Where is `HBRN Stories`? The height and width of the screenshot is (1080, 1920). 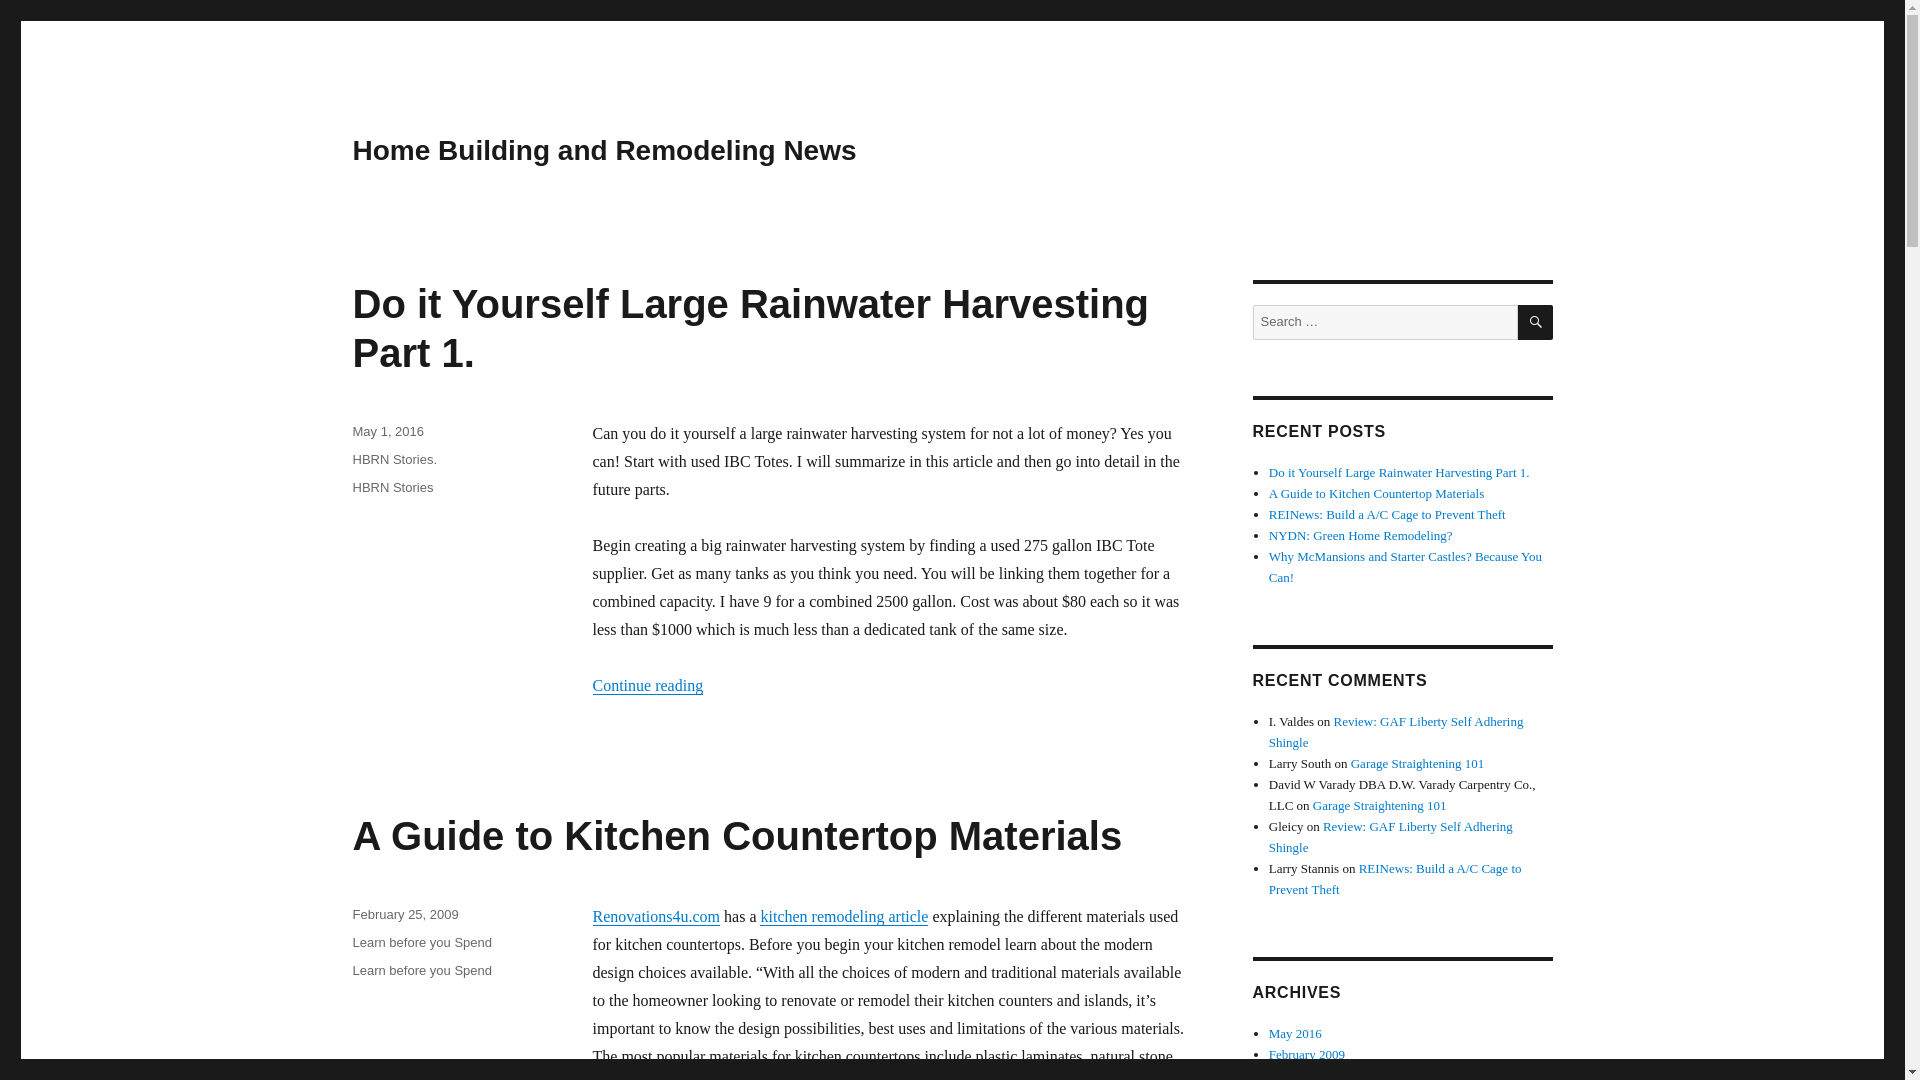
HBRN Stories is located at coordinates (392, 486).